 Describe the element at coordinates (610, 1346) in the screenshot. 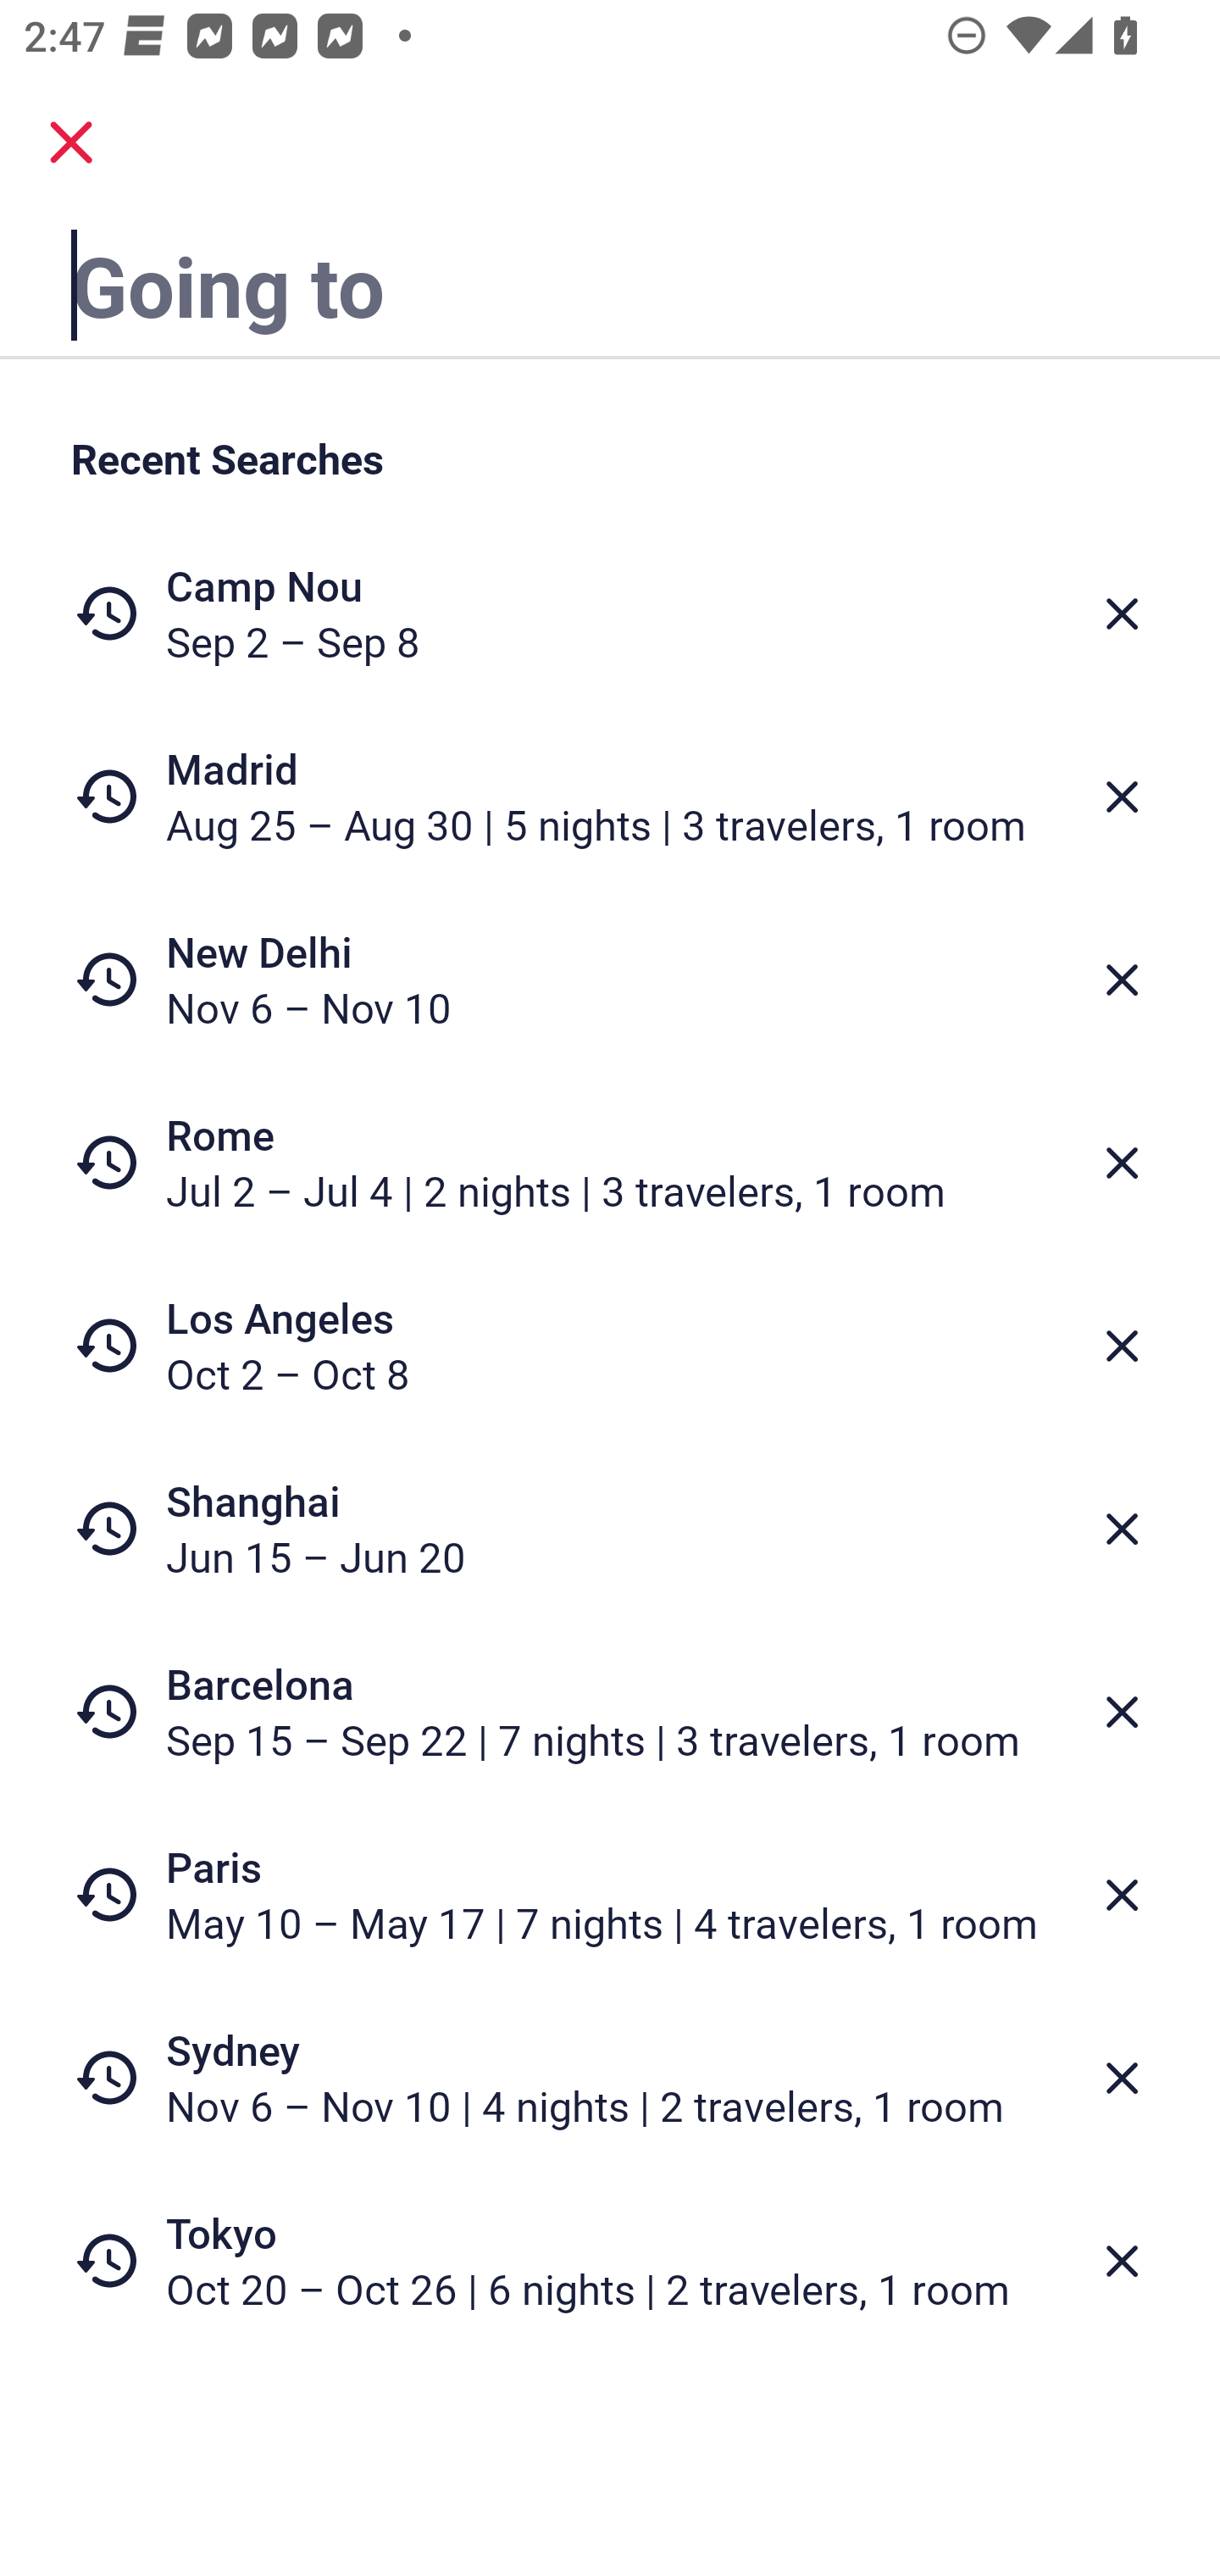

I see `Los Angeles Oct 2 – Oct 8` at that location.